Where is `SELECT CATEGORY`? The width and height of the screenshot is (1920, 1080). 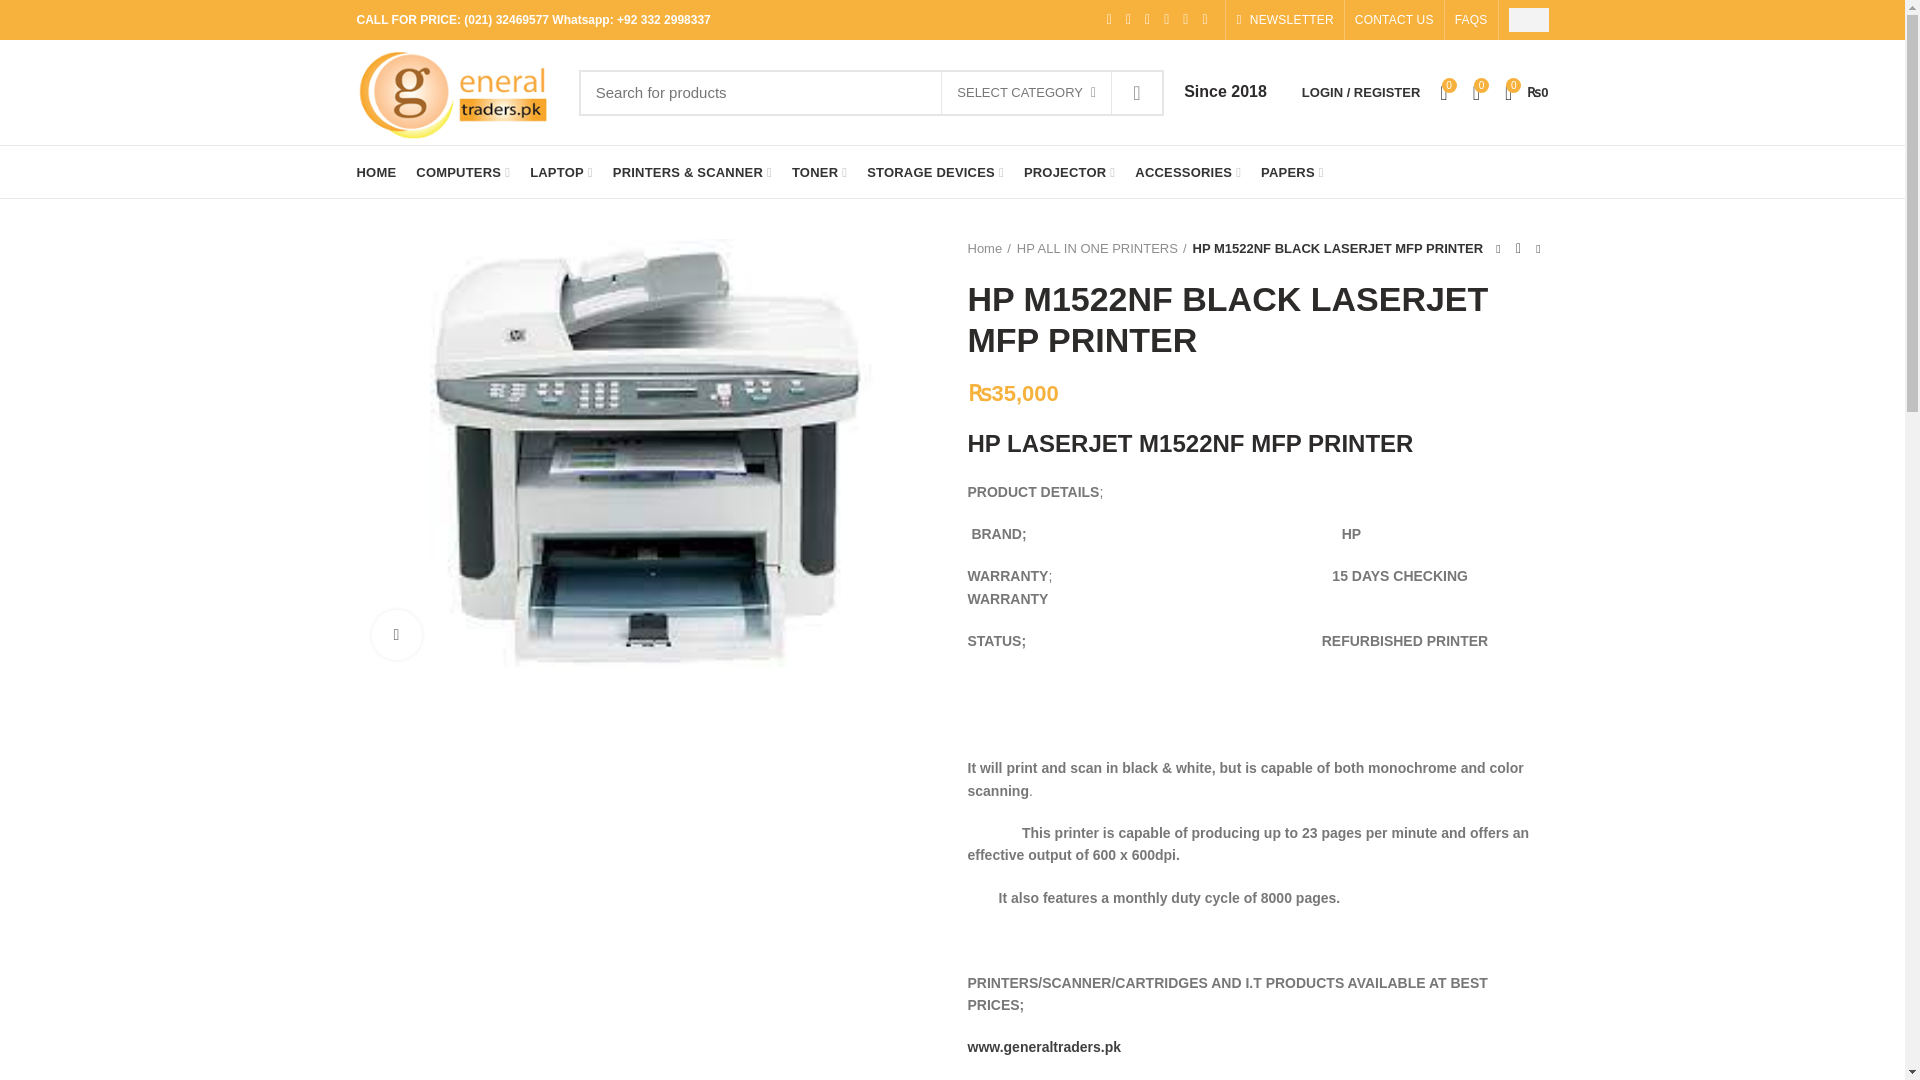
SELECT CATEGORY is located at coordinates (1026, 93).